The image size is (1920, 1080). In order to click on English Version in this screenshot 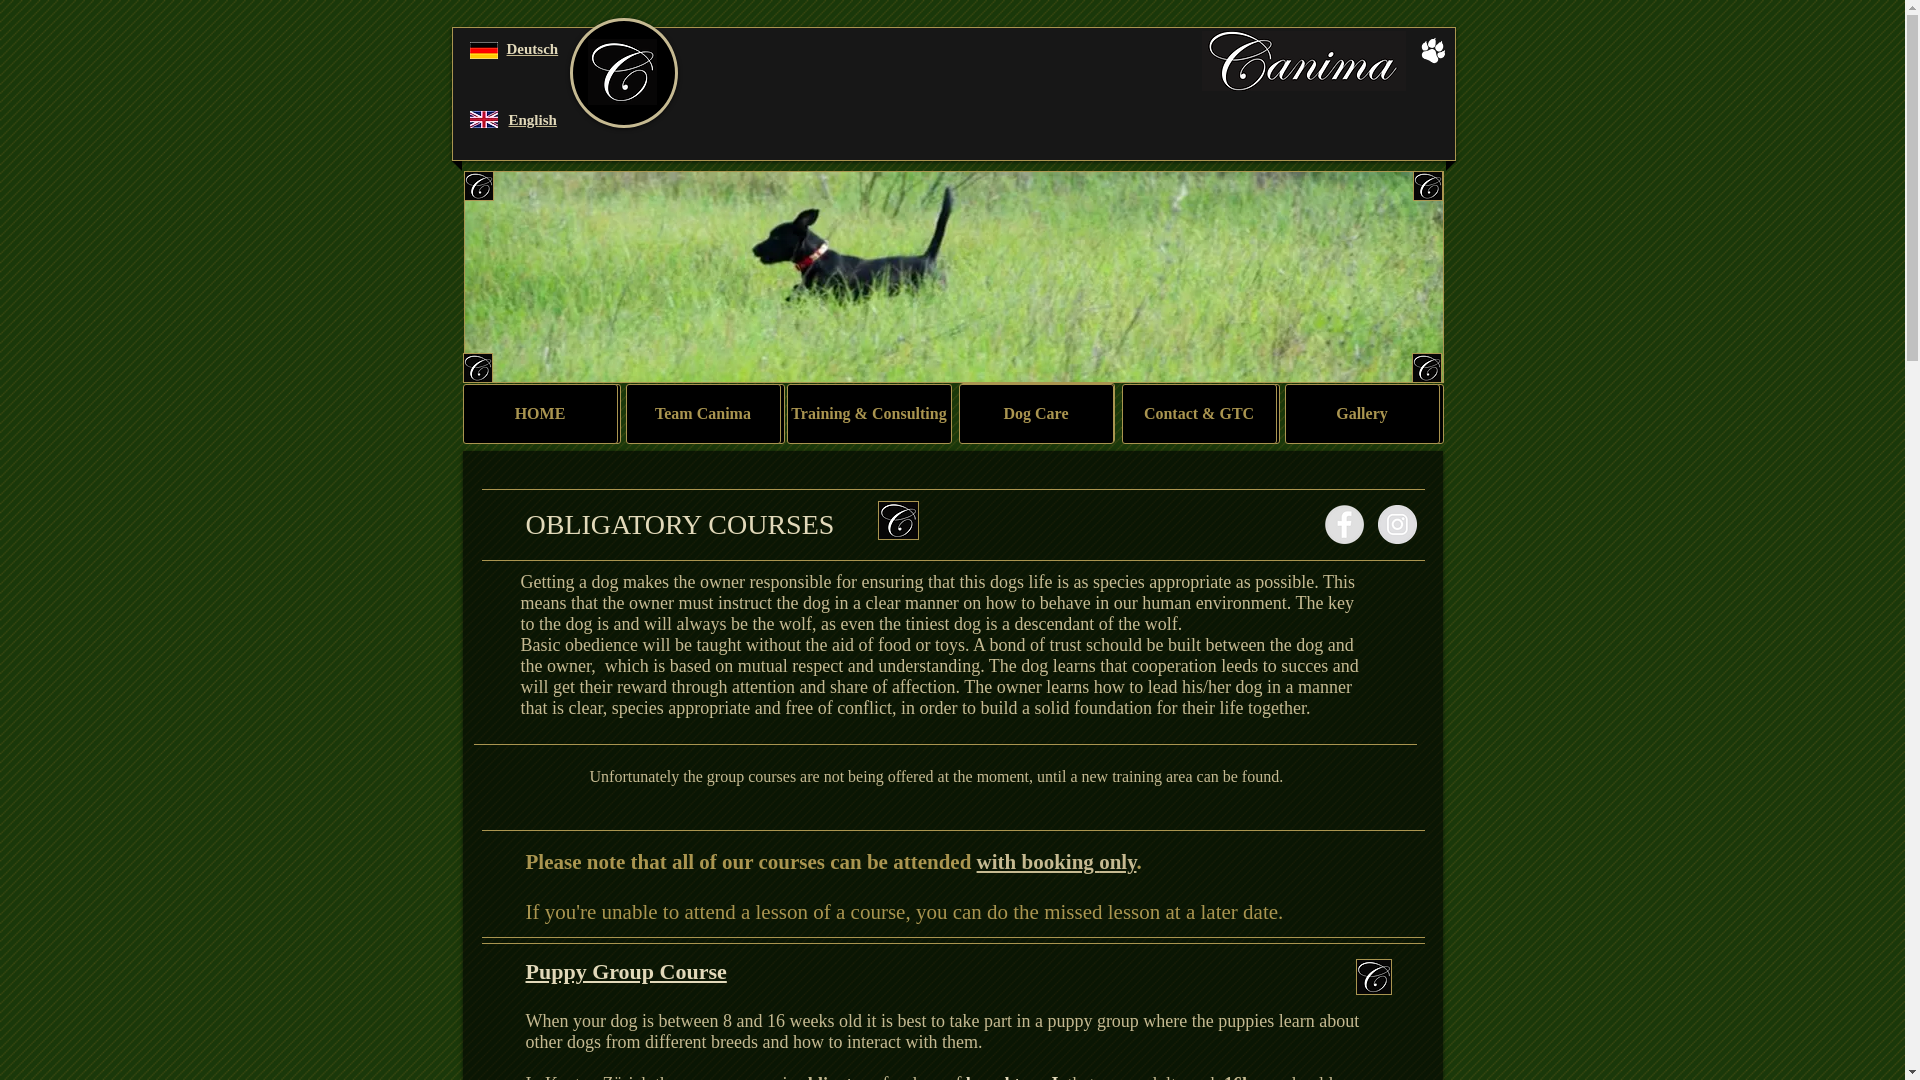, I will do `click(484, 120)`.